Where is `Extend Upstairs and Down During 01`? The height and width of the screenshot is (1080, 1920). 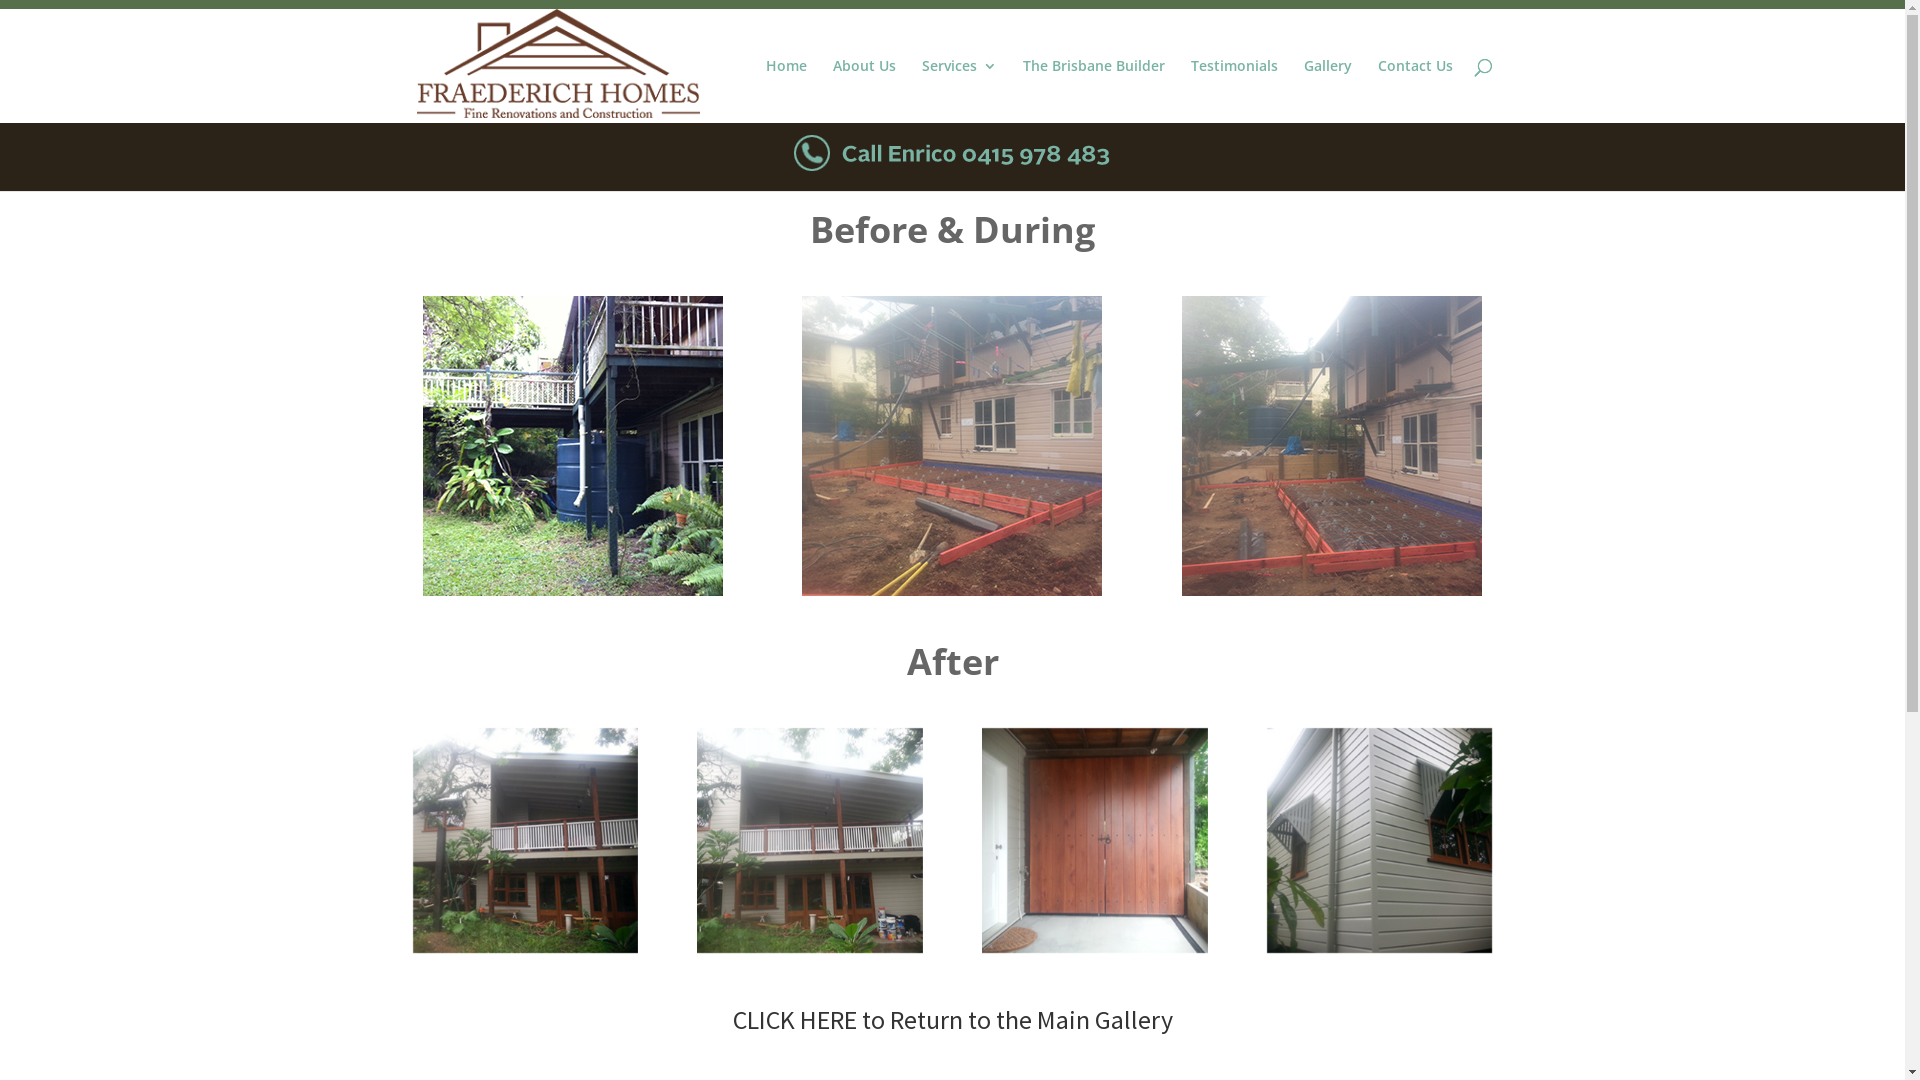 Extend Upstairs and Down During 01 is located at coordinates (952, 446).